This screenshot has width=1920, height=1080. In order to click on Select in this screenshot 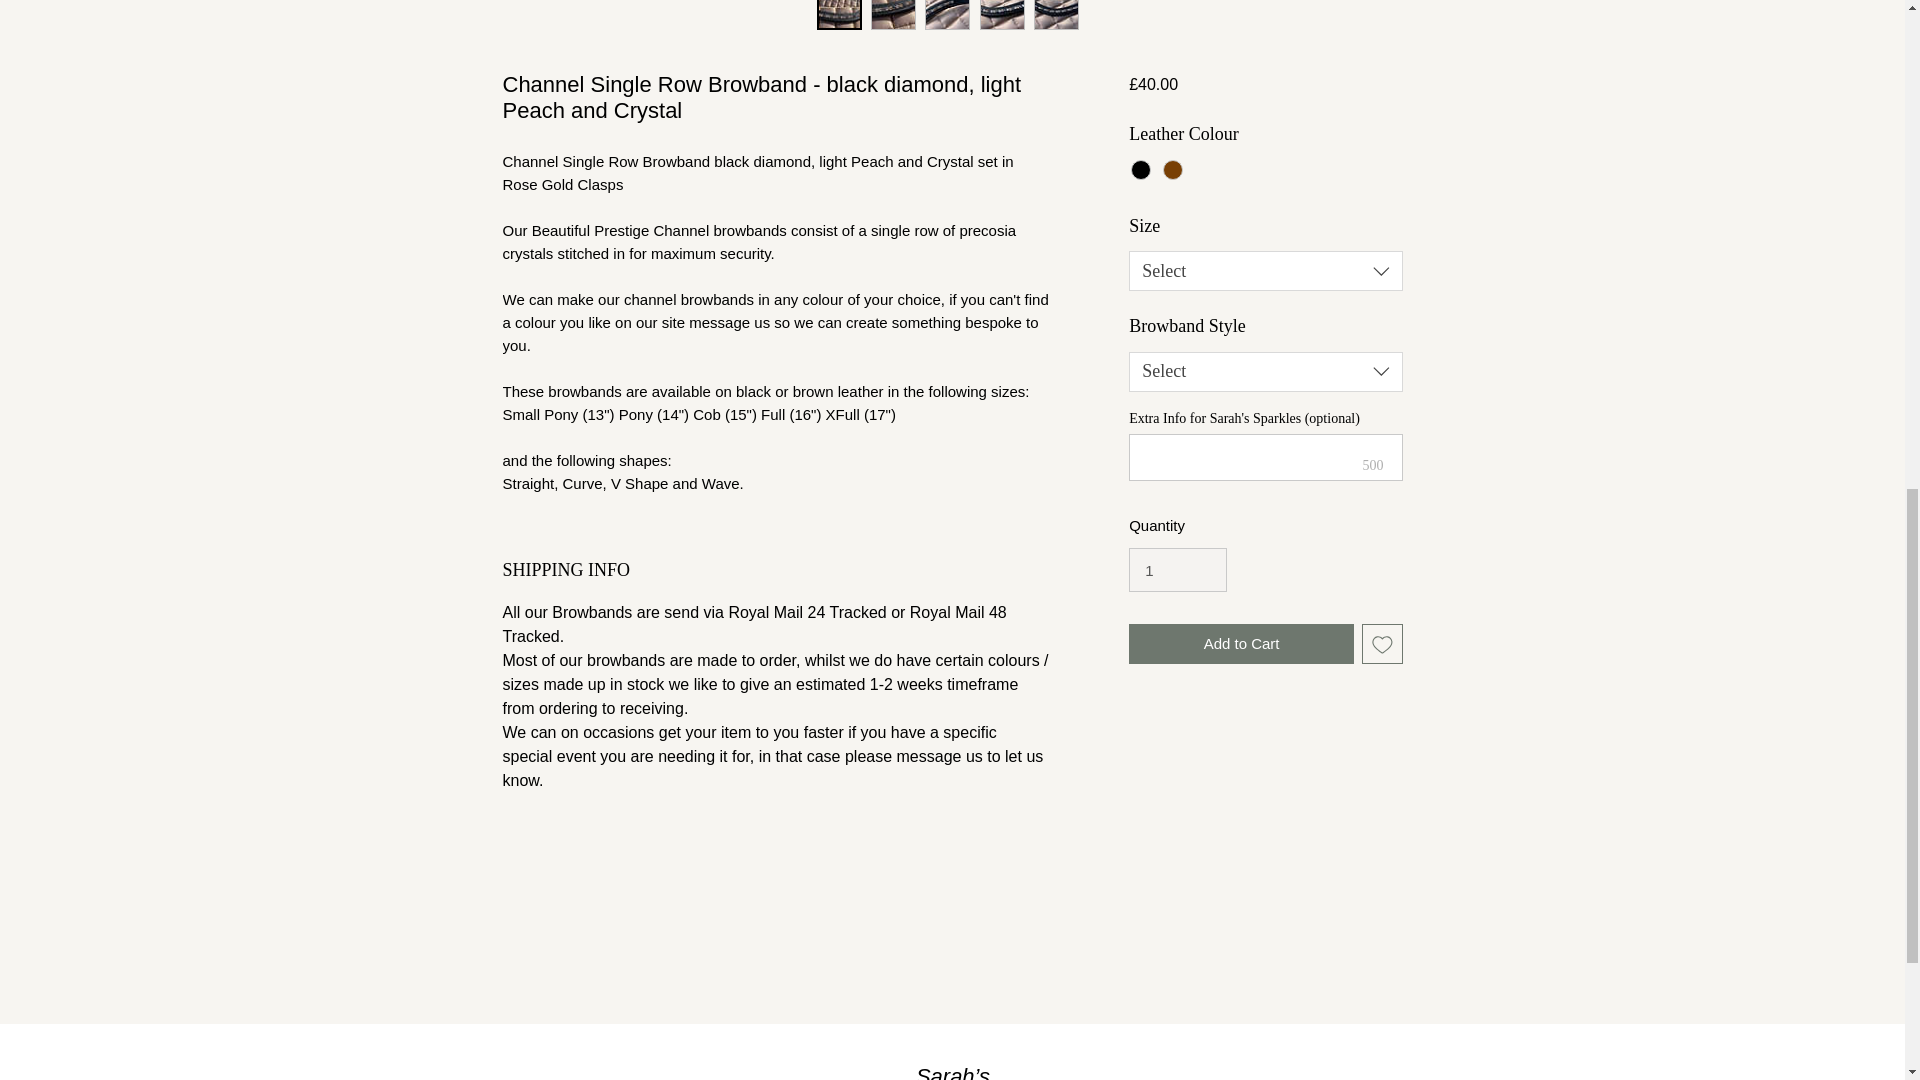, I will do `click(1264, 372)`.